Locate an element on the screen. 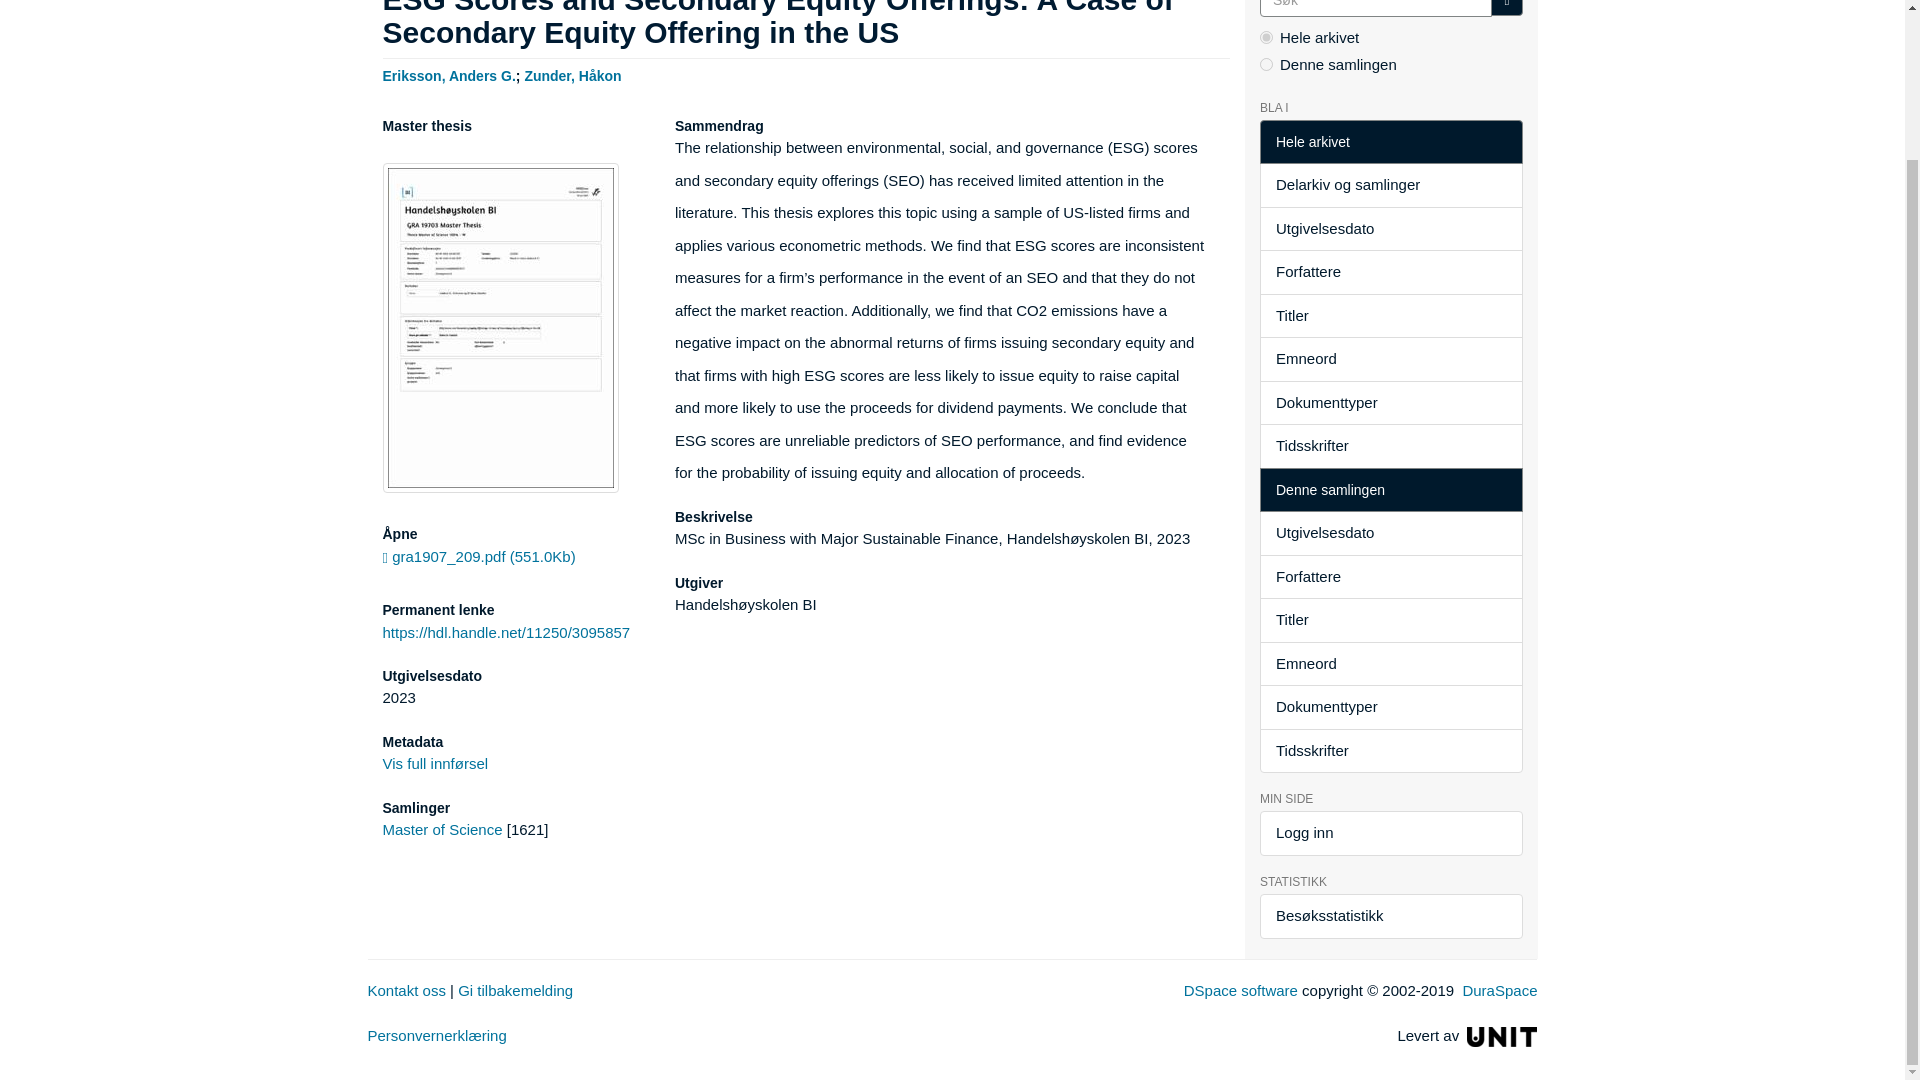 This screenshot has height=1080, width=1920. Hele arkivet is located at coordinates (1390, 142).